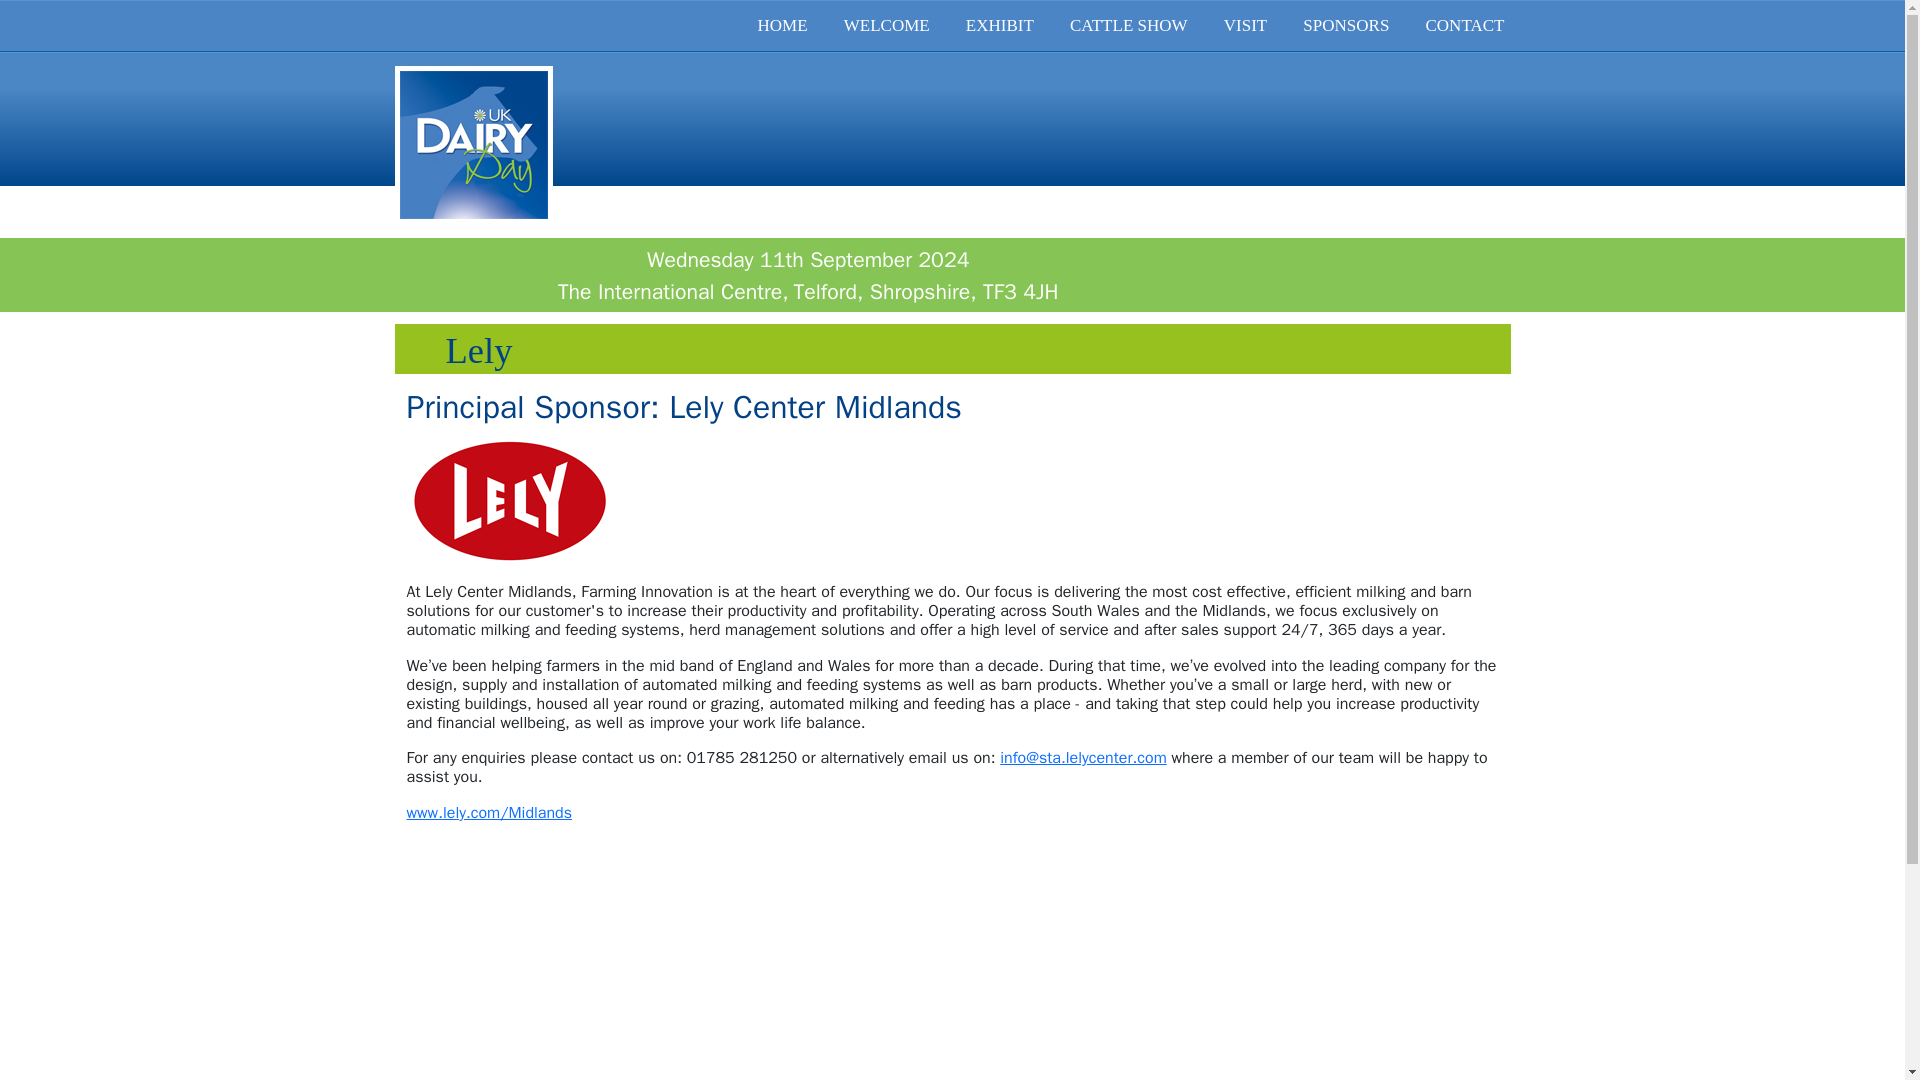  What do you see at coordinates (886, 26) in the screenshot?
I see `WELCOME` at bounding box center [886, 26].